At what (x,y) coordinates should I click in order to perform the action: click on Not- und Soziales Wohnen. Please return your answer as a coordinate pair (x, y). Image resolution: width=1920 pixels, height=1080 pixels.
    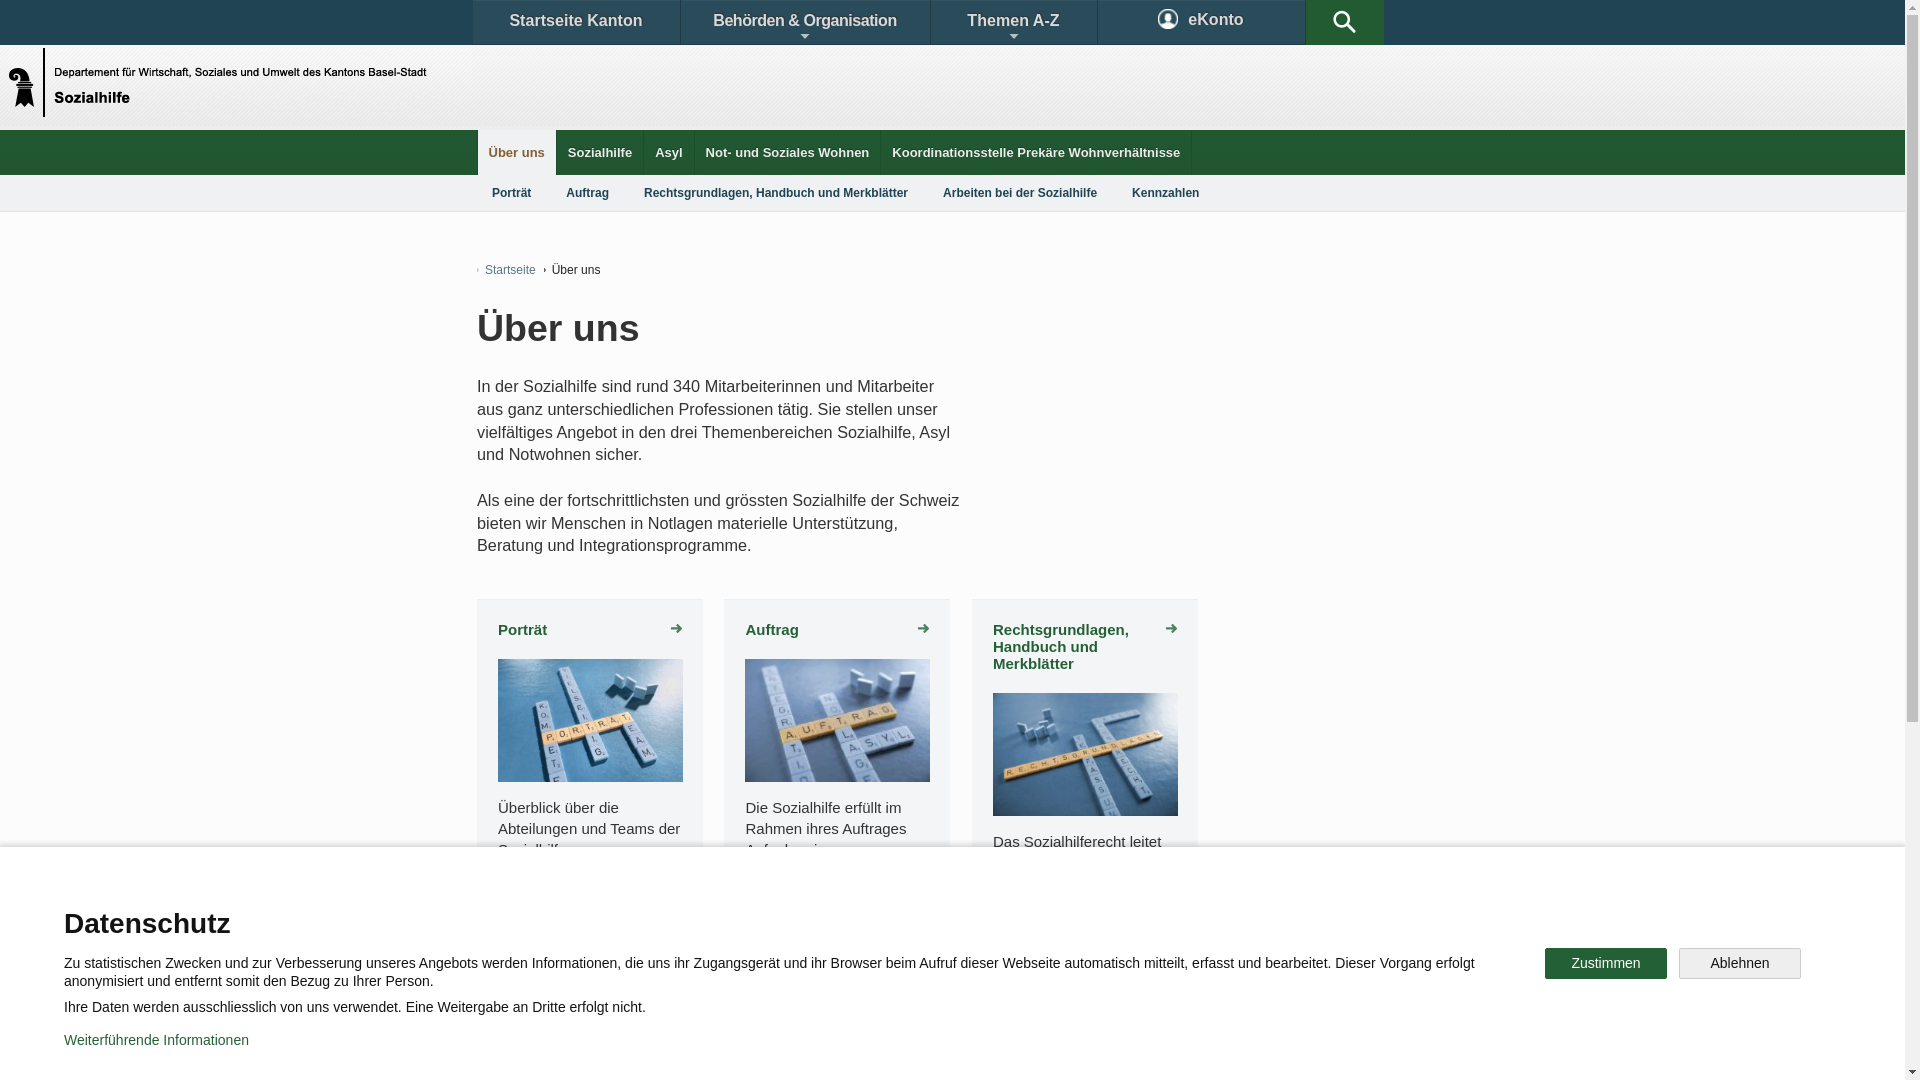
    Looking at the image, I should click on (788, 152).